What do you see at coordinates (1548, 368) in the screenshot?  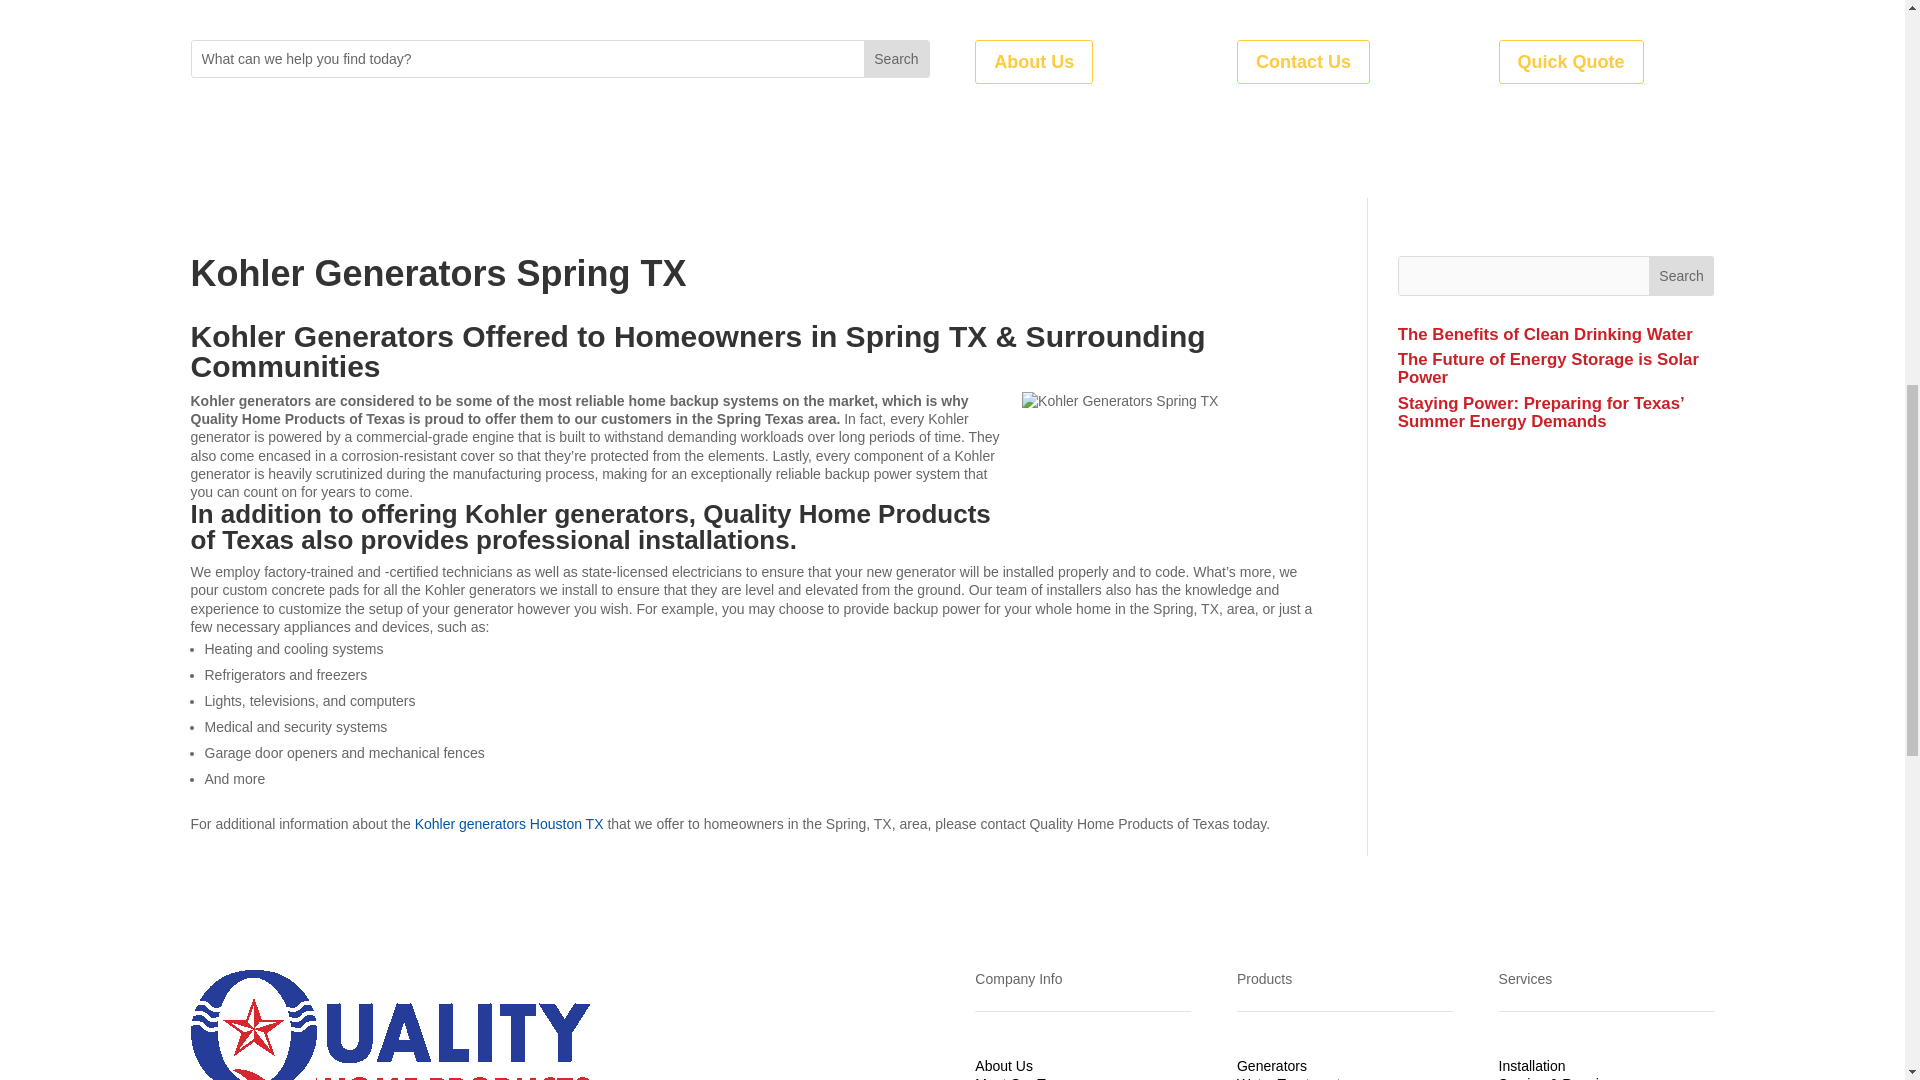 I see `The Future of Energy Storage is Solar Power` at bounding box center [1548, 368].